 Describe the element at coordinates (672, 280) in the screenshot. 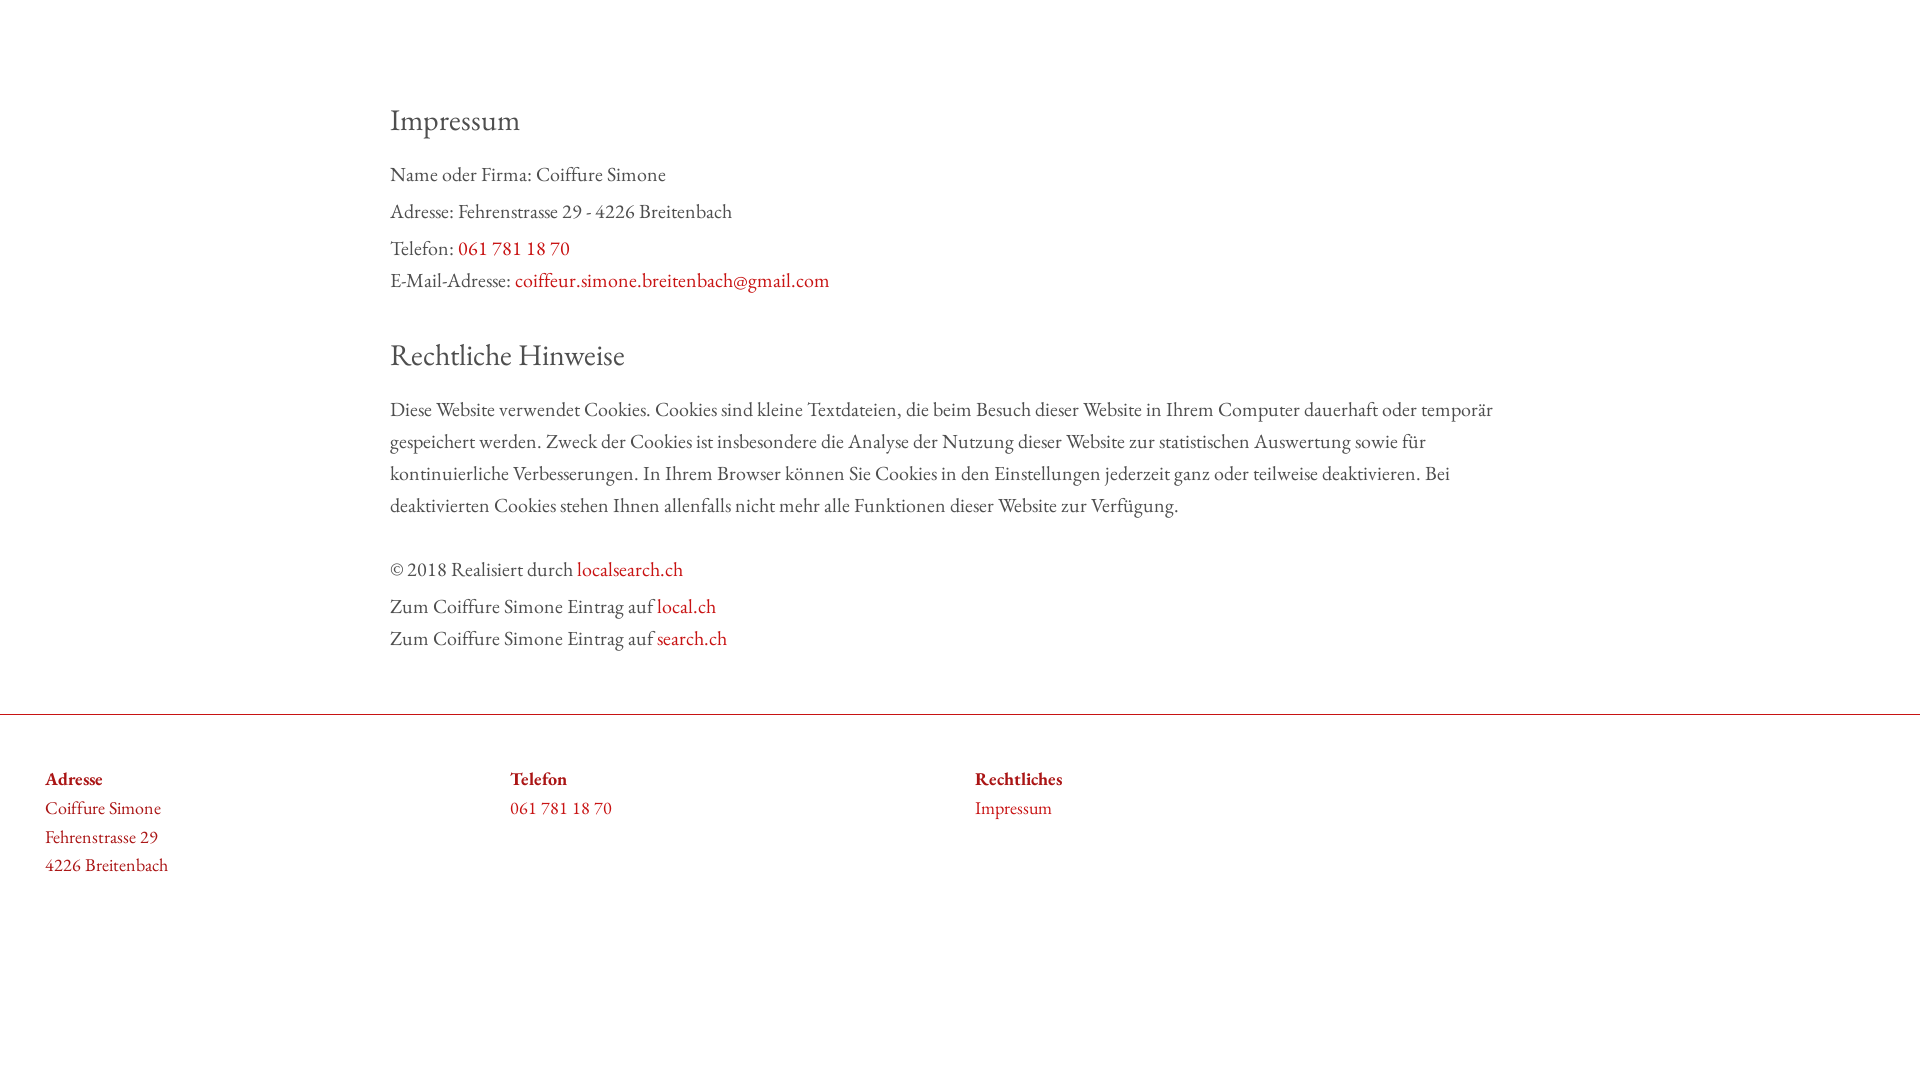

I see `coiffeur.simone.breitenbach@gmail.com` at that location.